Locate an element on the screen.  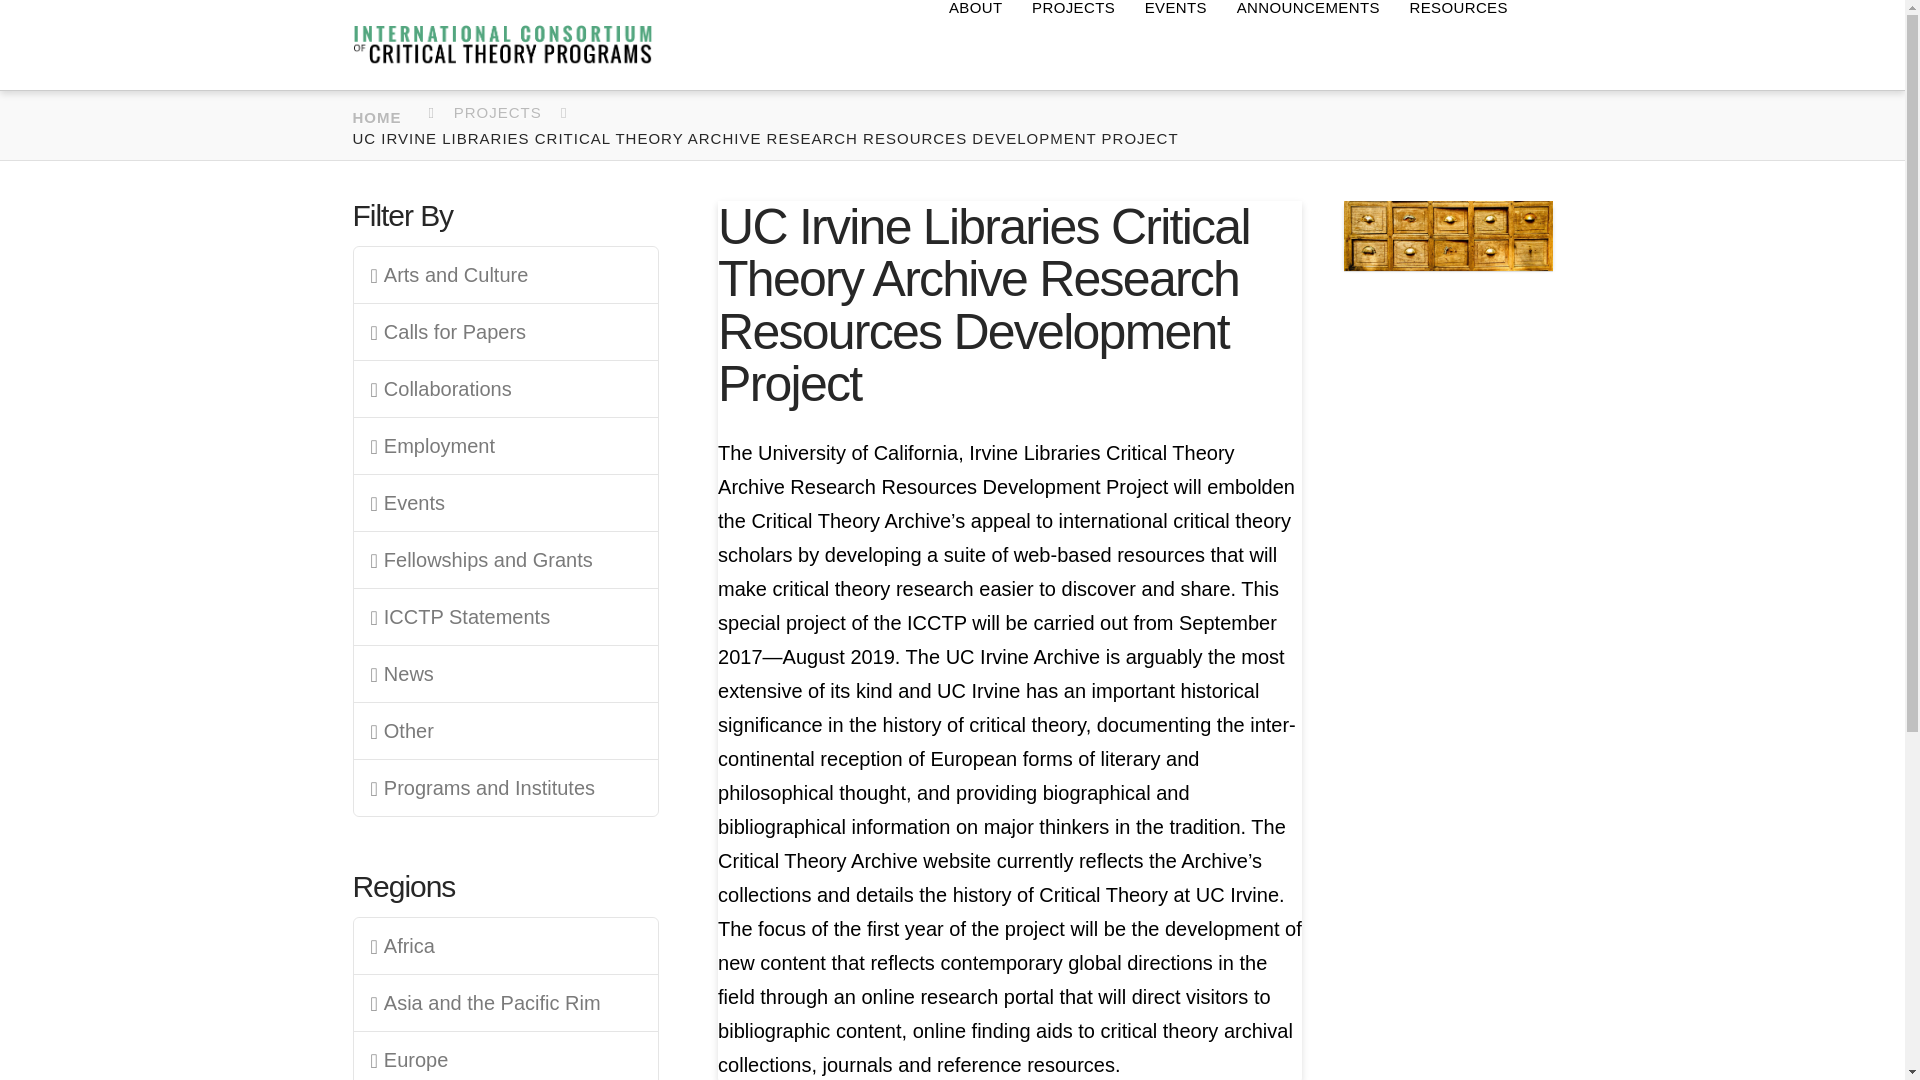
Arts and Culture is located at coordinates (506, 274).